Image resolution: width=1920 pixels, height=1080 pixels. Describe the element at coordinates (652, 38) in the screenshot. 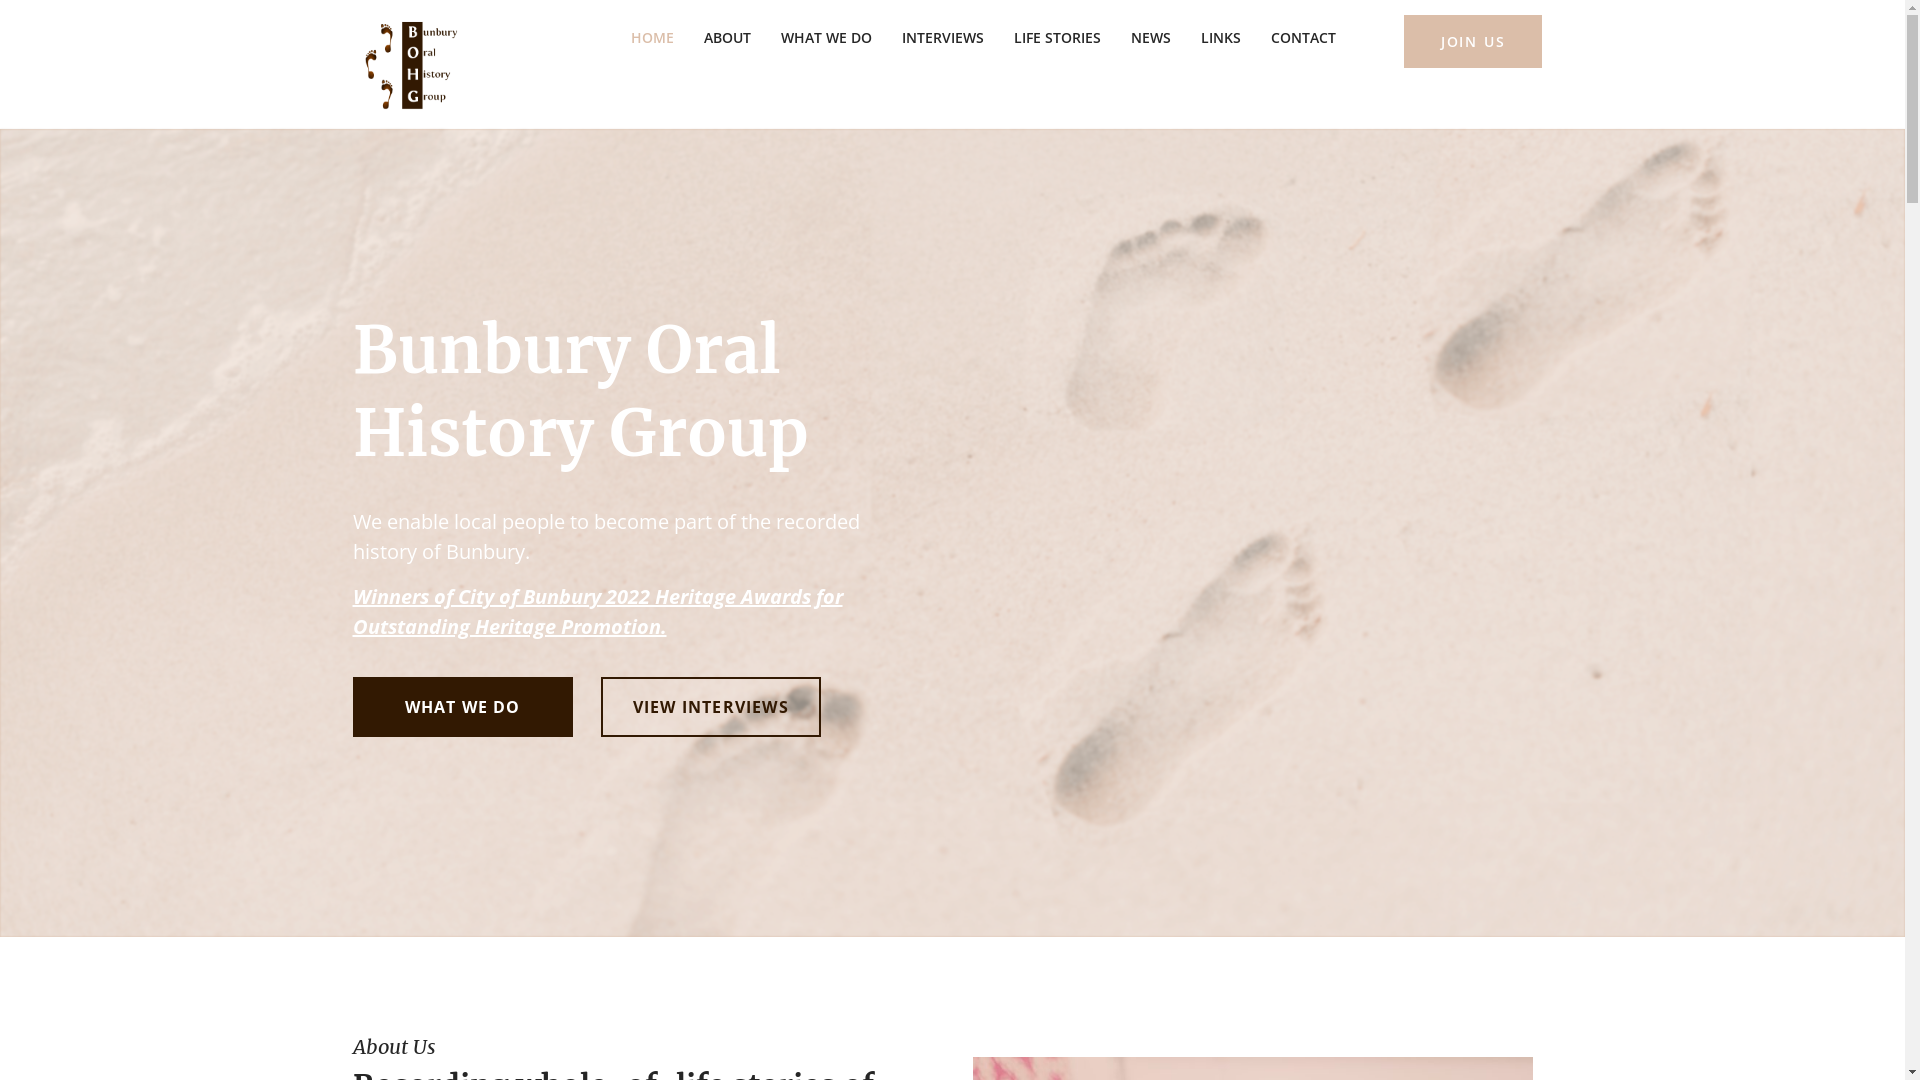

I see `HOME` at that location.